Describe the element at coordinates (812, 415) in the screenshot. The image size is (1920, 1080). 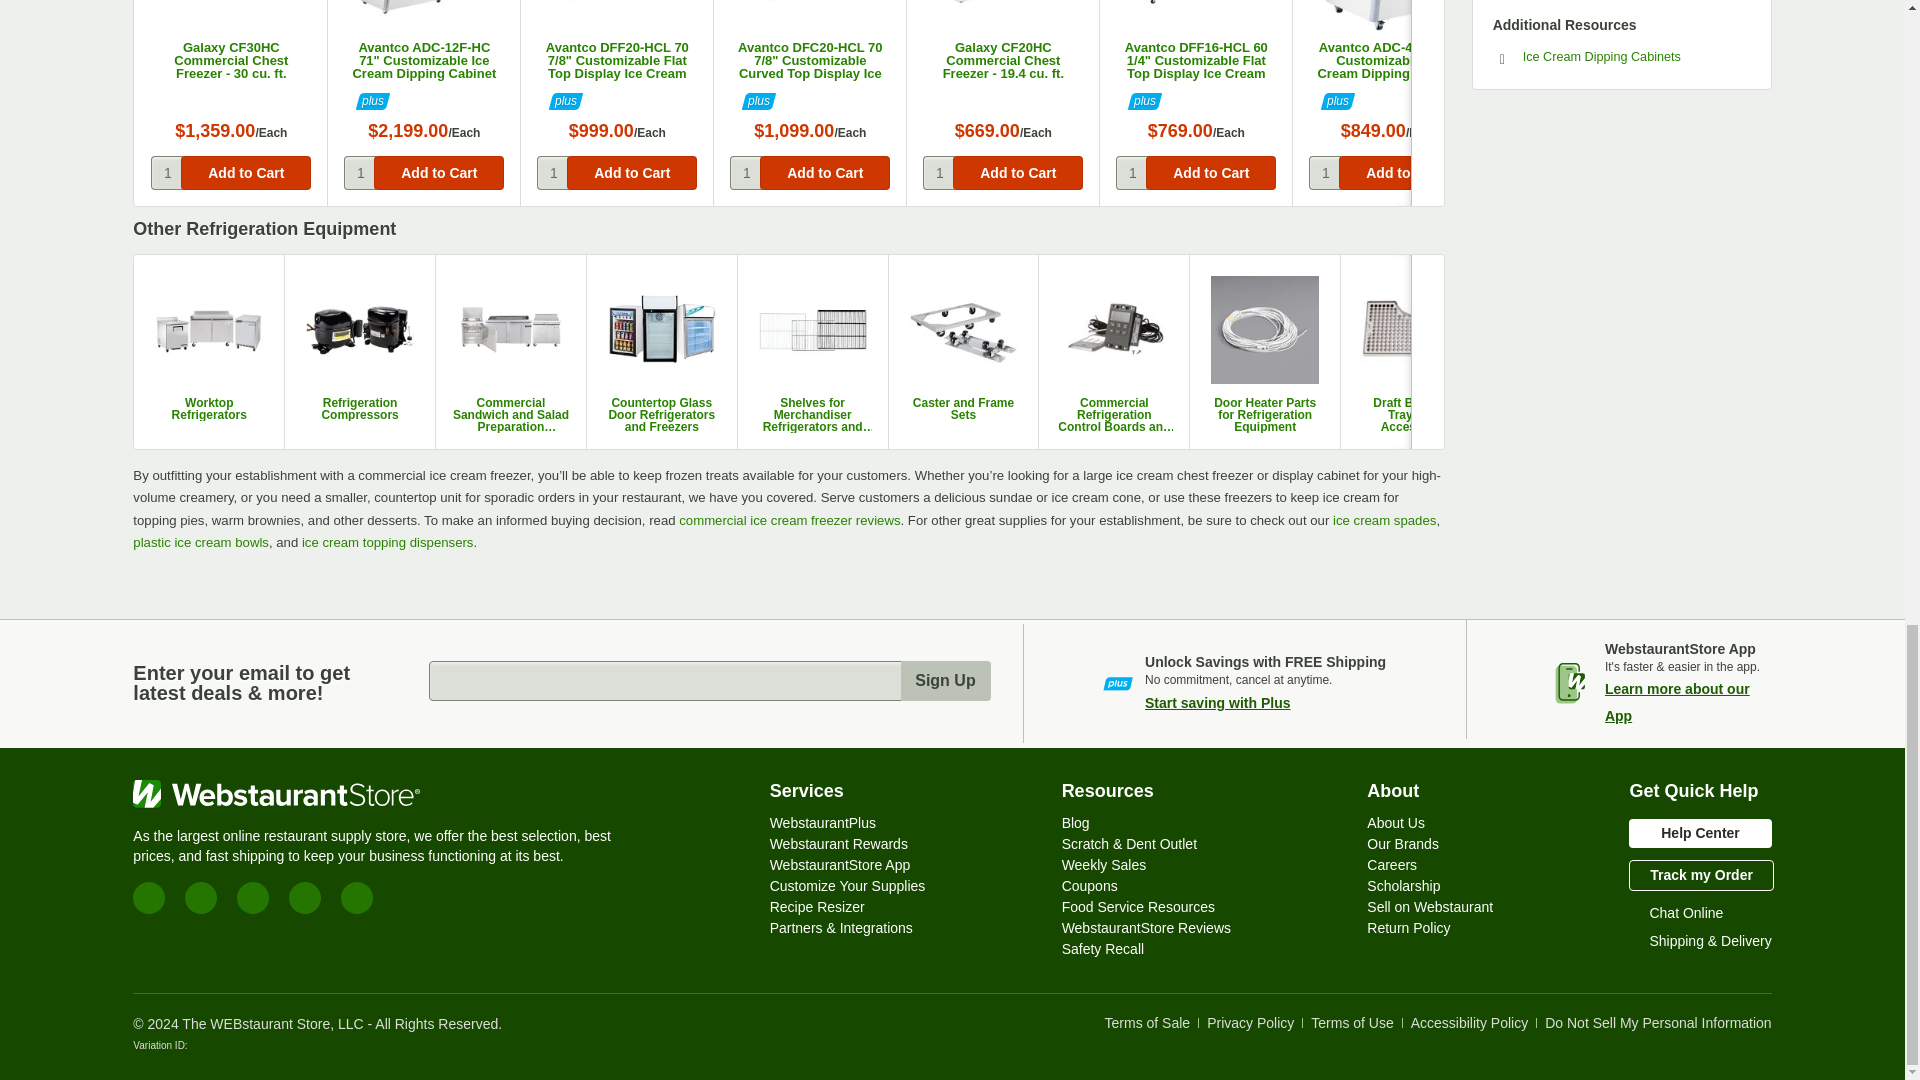
I see `Shelves for Merchandiser Refrigerators and Freezers` at that location.